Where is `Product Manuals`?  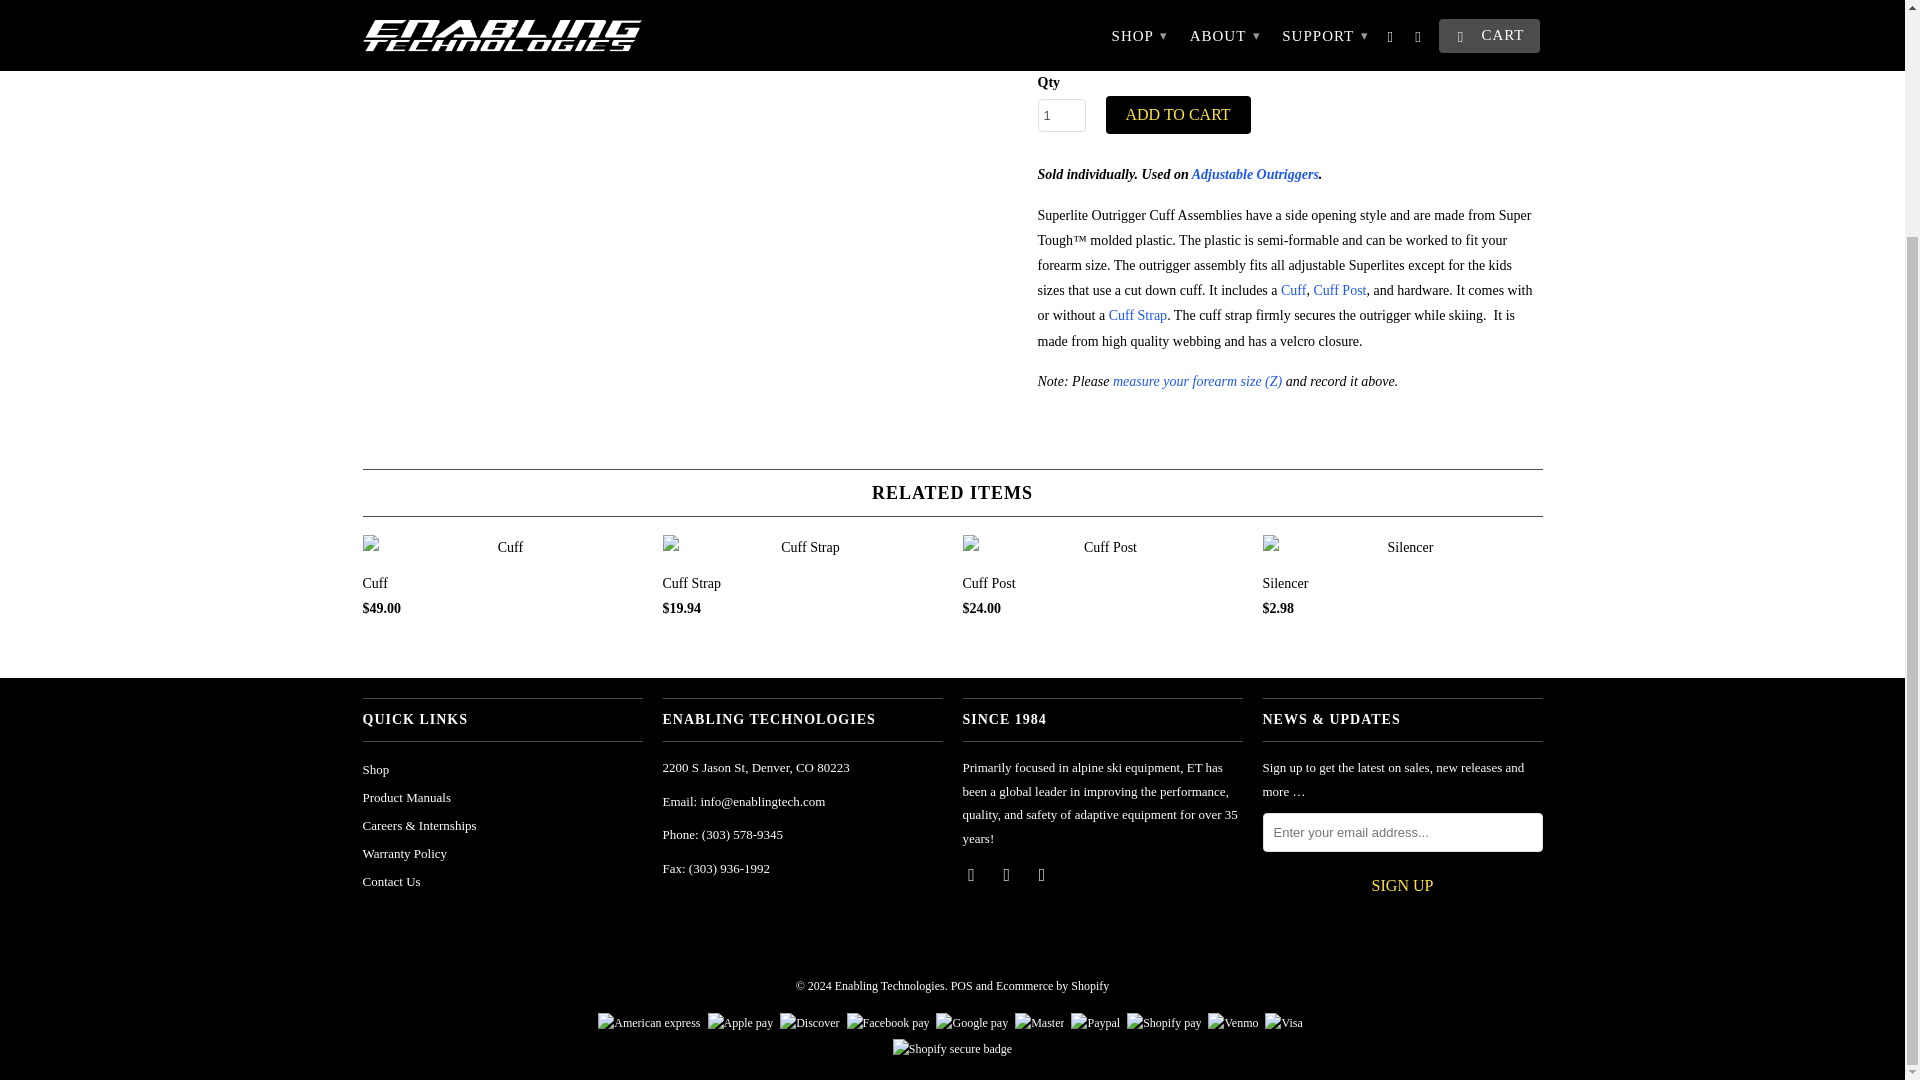 Product Manuals is located at coordinates (406, 796).